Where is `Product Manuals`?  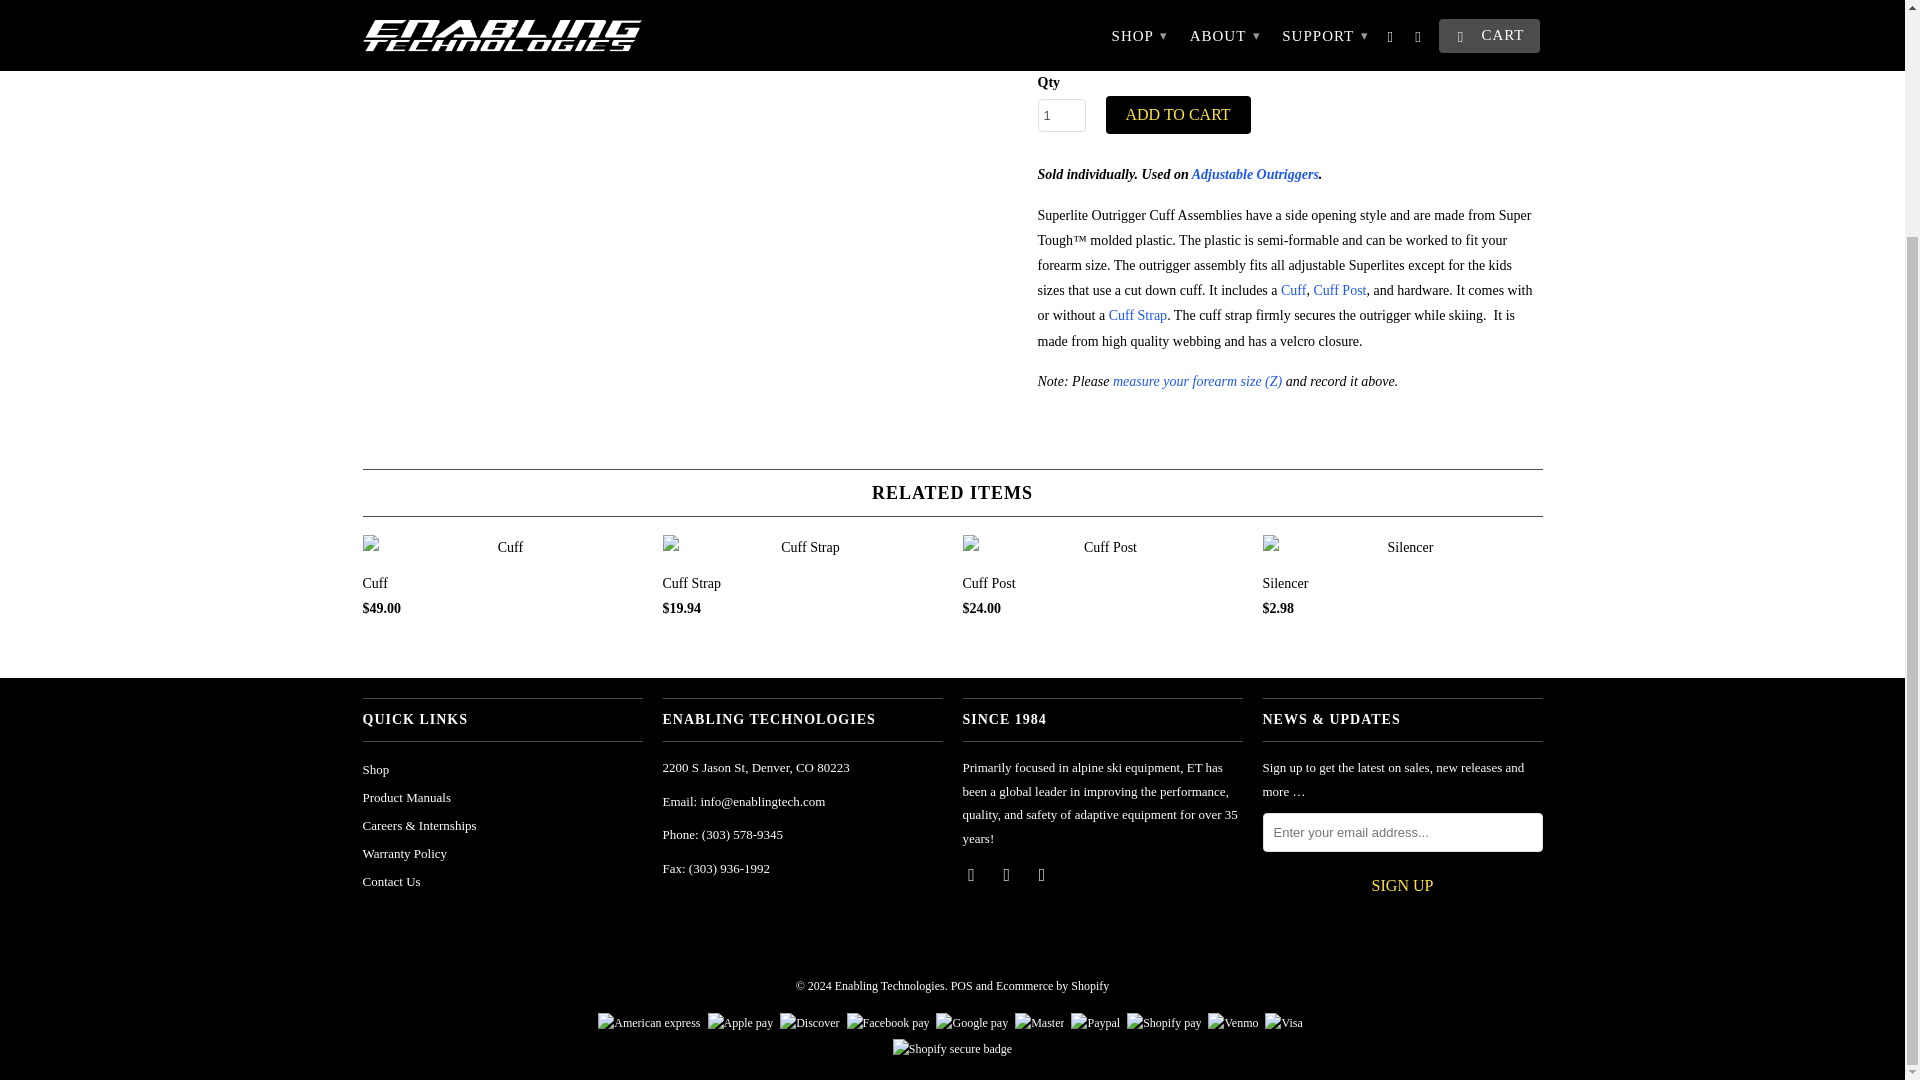 Product Manuals is located at coordinates (406, 796).